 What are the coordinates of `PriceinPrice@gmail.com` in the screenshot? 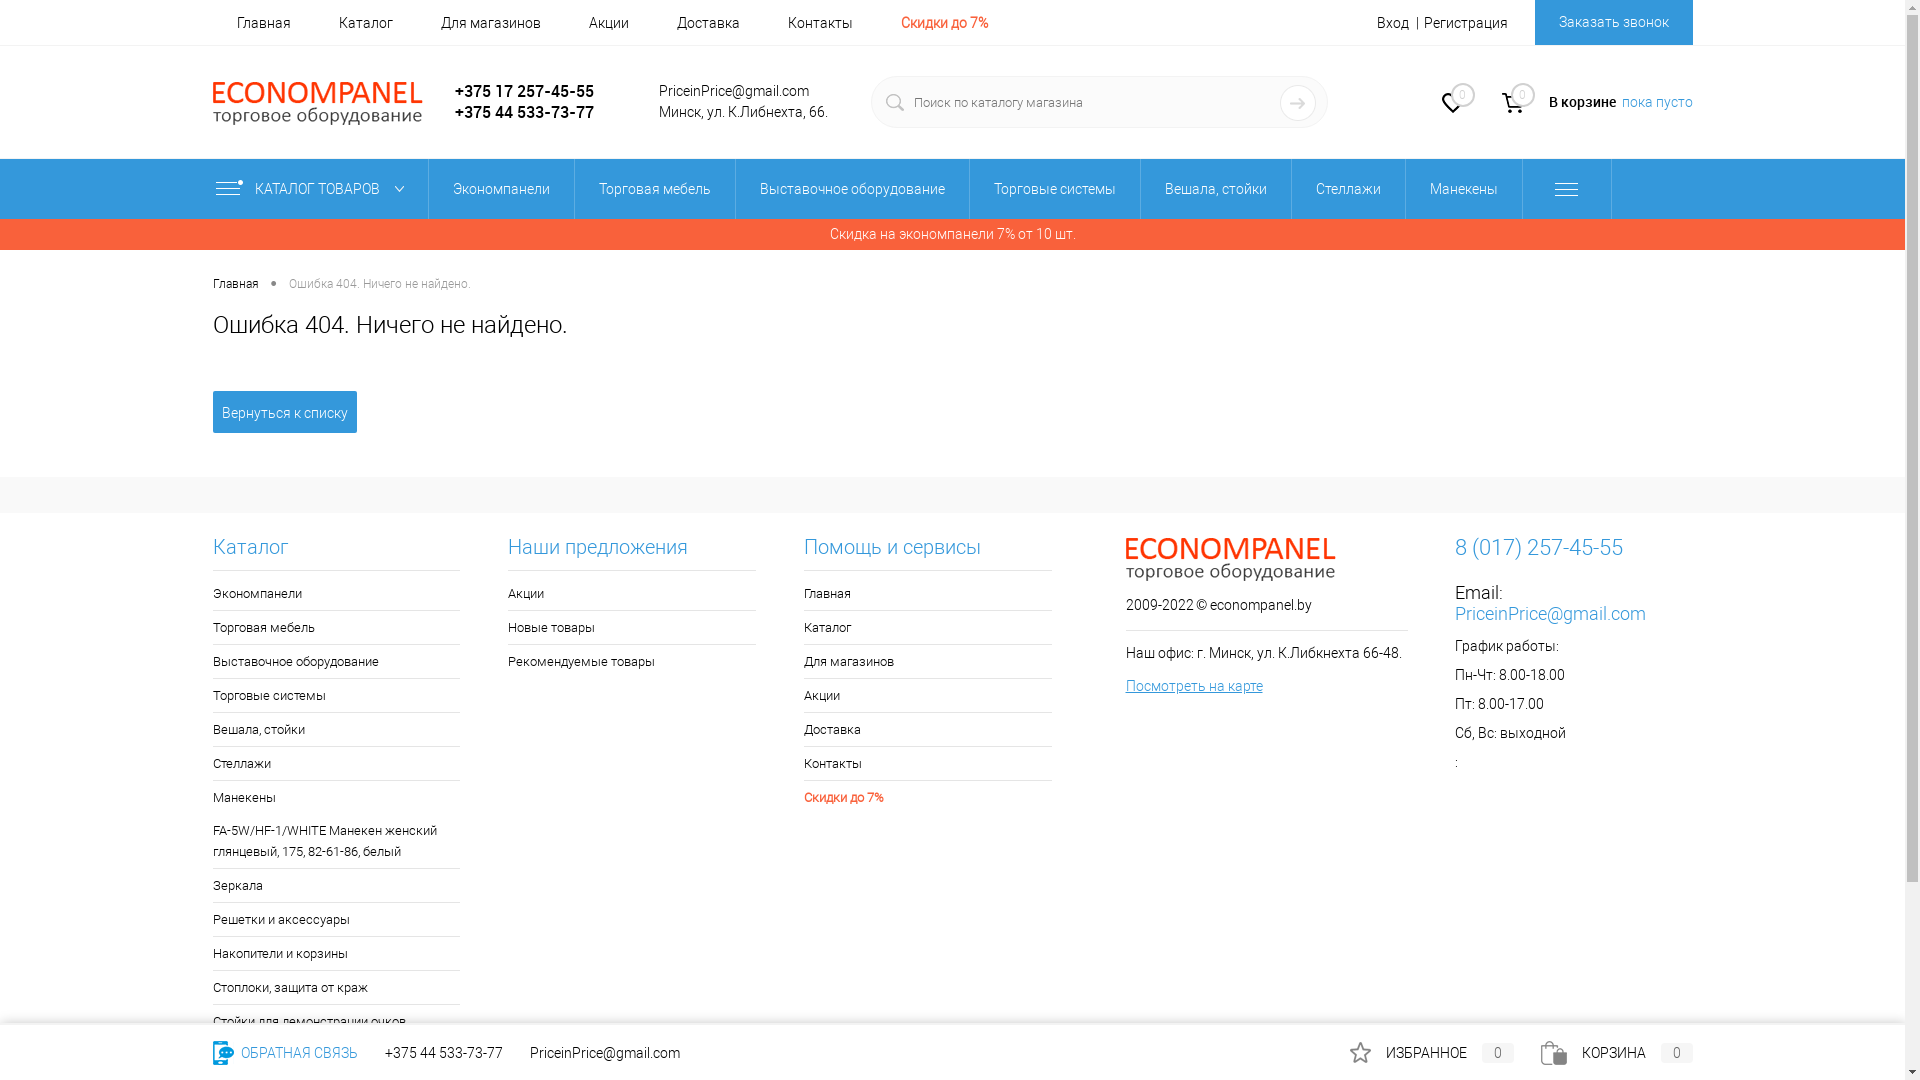 It's located at (605, 1053).